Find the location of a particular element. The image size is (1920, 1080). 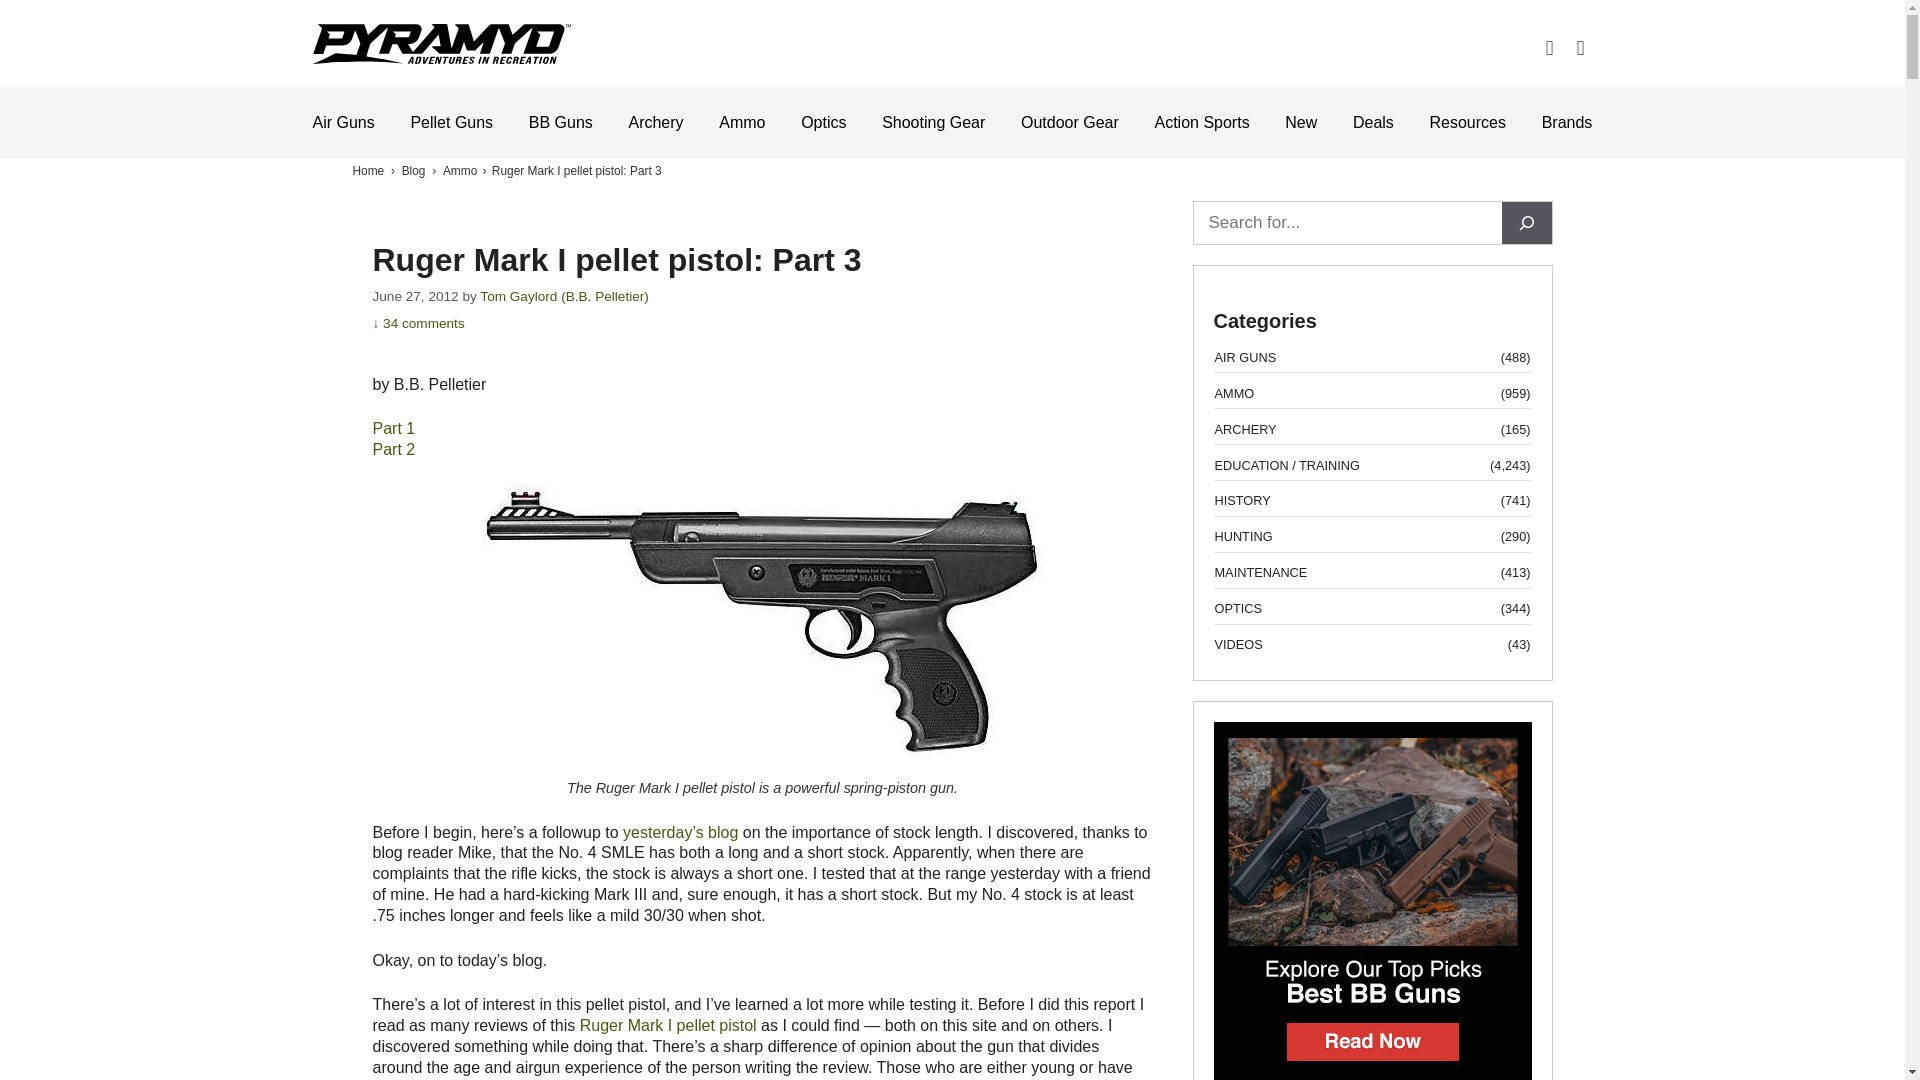

Action Sports is located at coordinates (1201, 122).